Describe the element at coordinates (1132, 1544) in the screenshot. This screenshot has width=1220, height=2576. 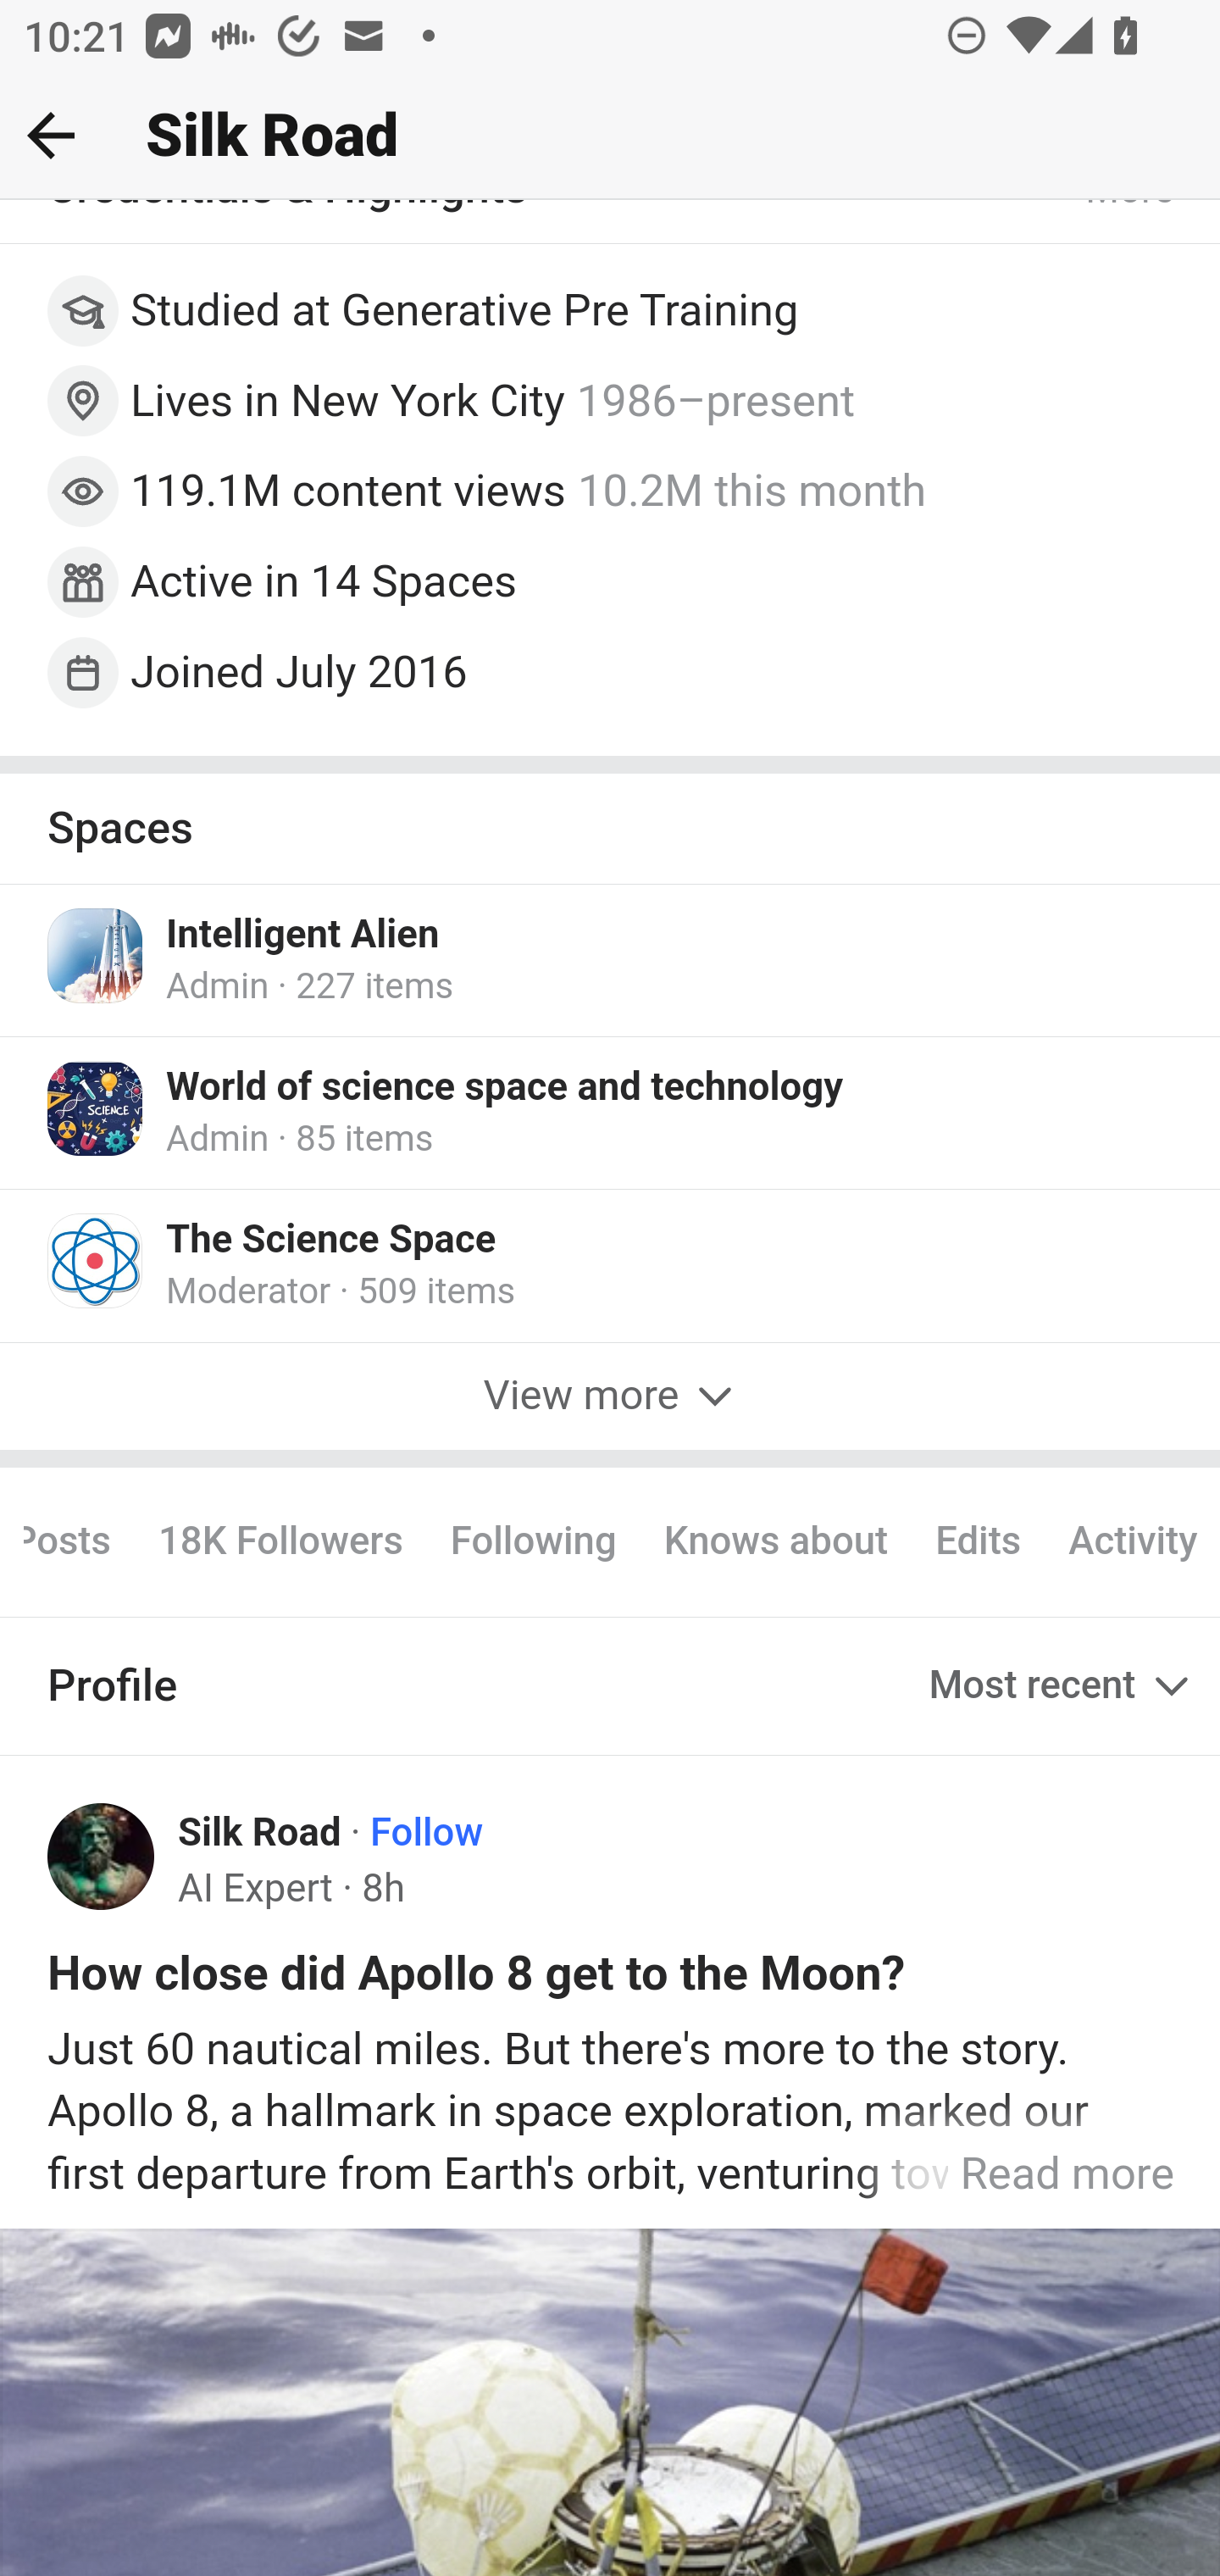
I see `Activity` at that location.